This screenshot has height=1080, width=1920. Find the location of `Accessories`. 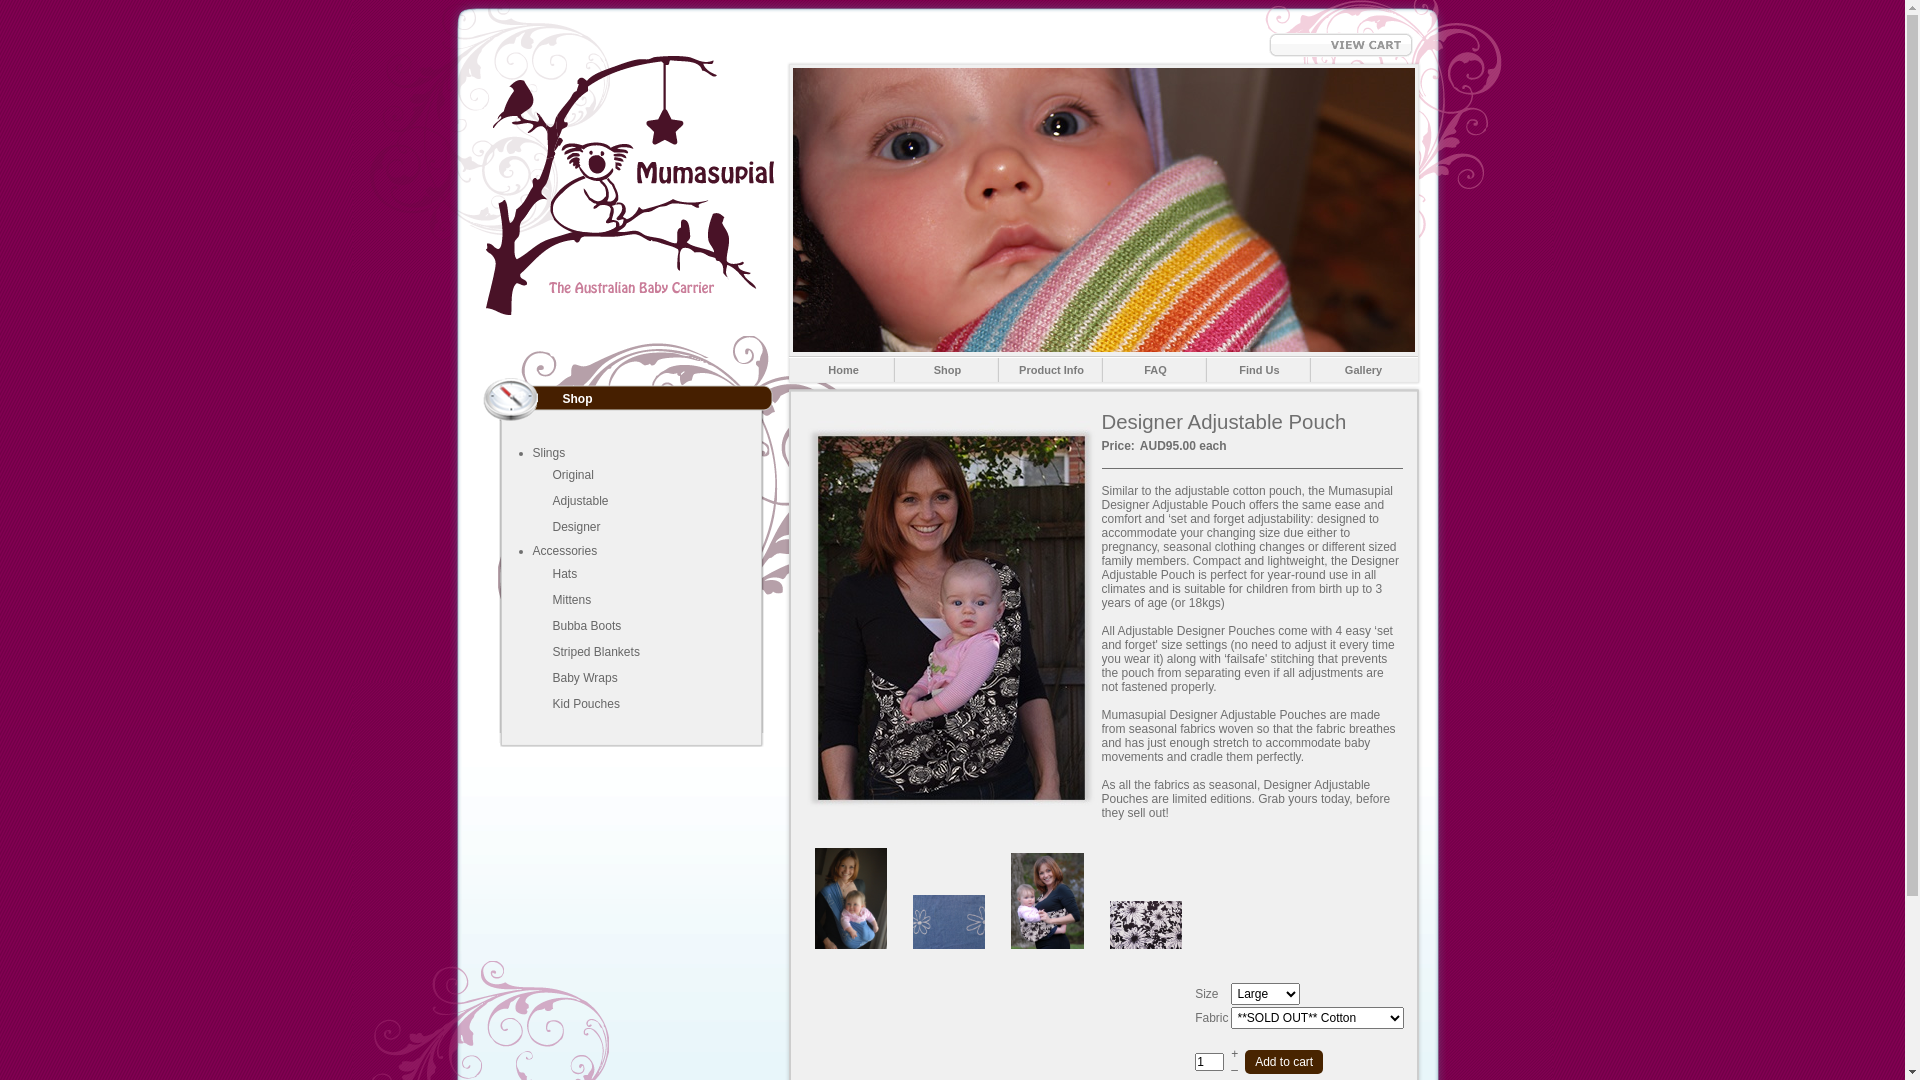

Accessories is located at coordinates (564, 551).